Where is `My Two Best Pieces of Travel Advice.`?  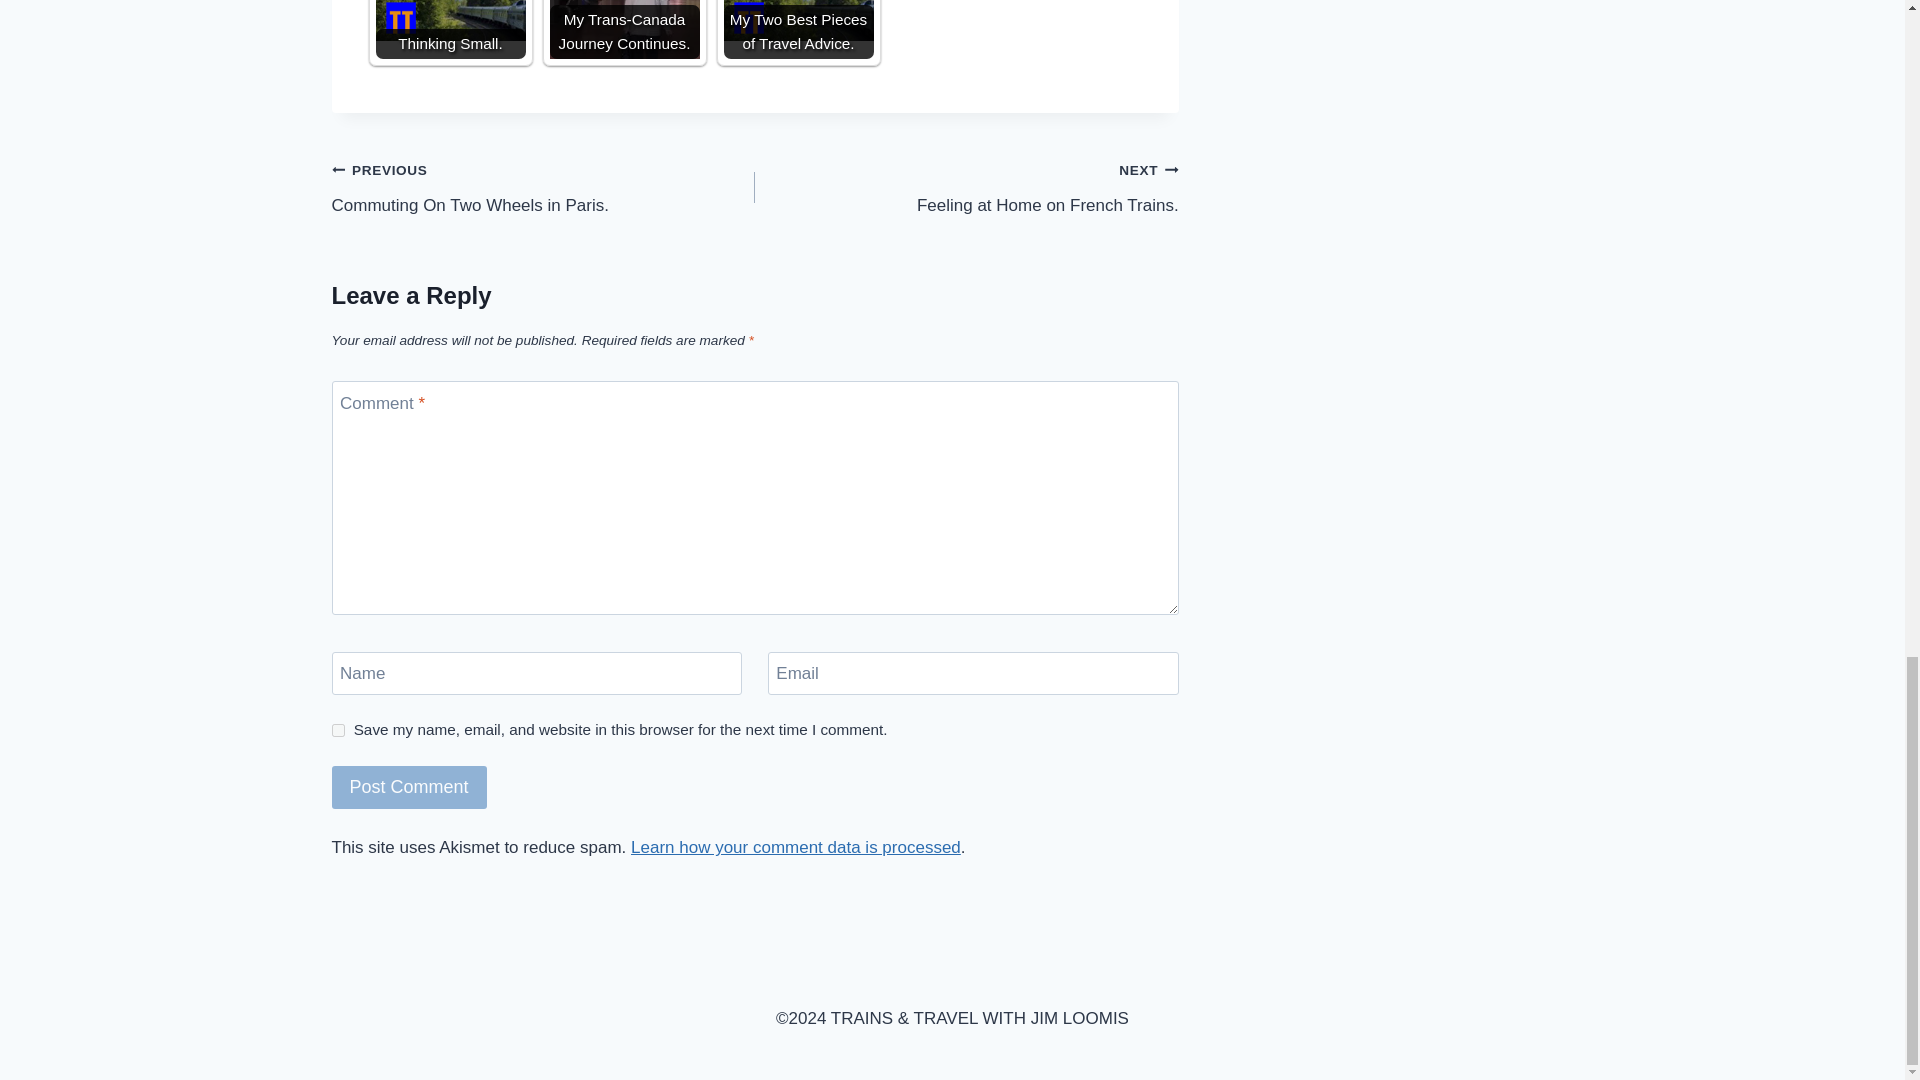
My Two Best Pieces of Travel Advice. is located at coordinates (798, 20).